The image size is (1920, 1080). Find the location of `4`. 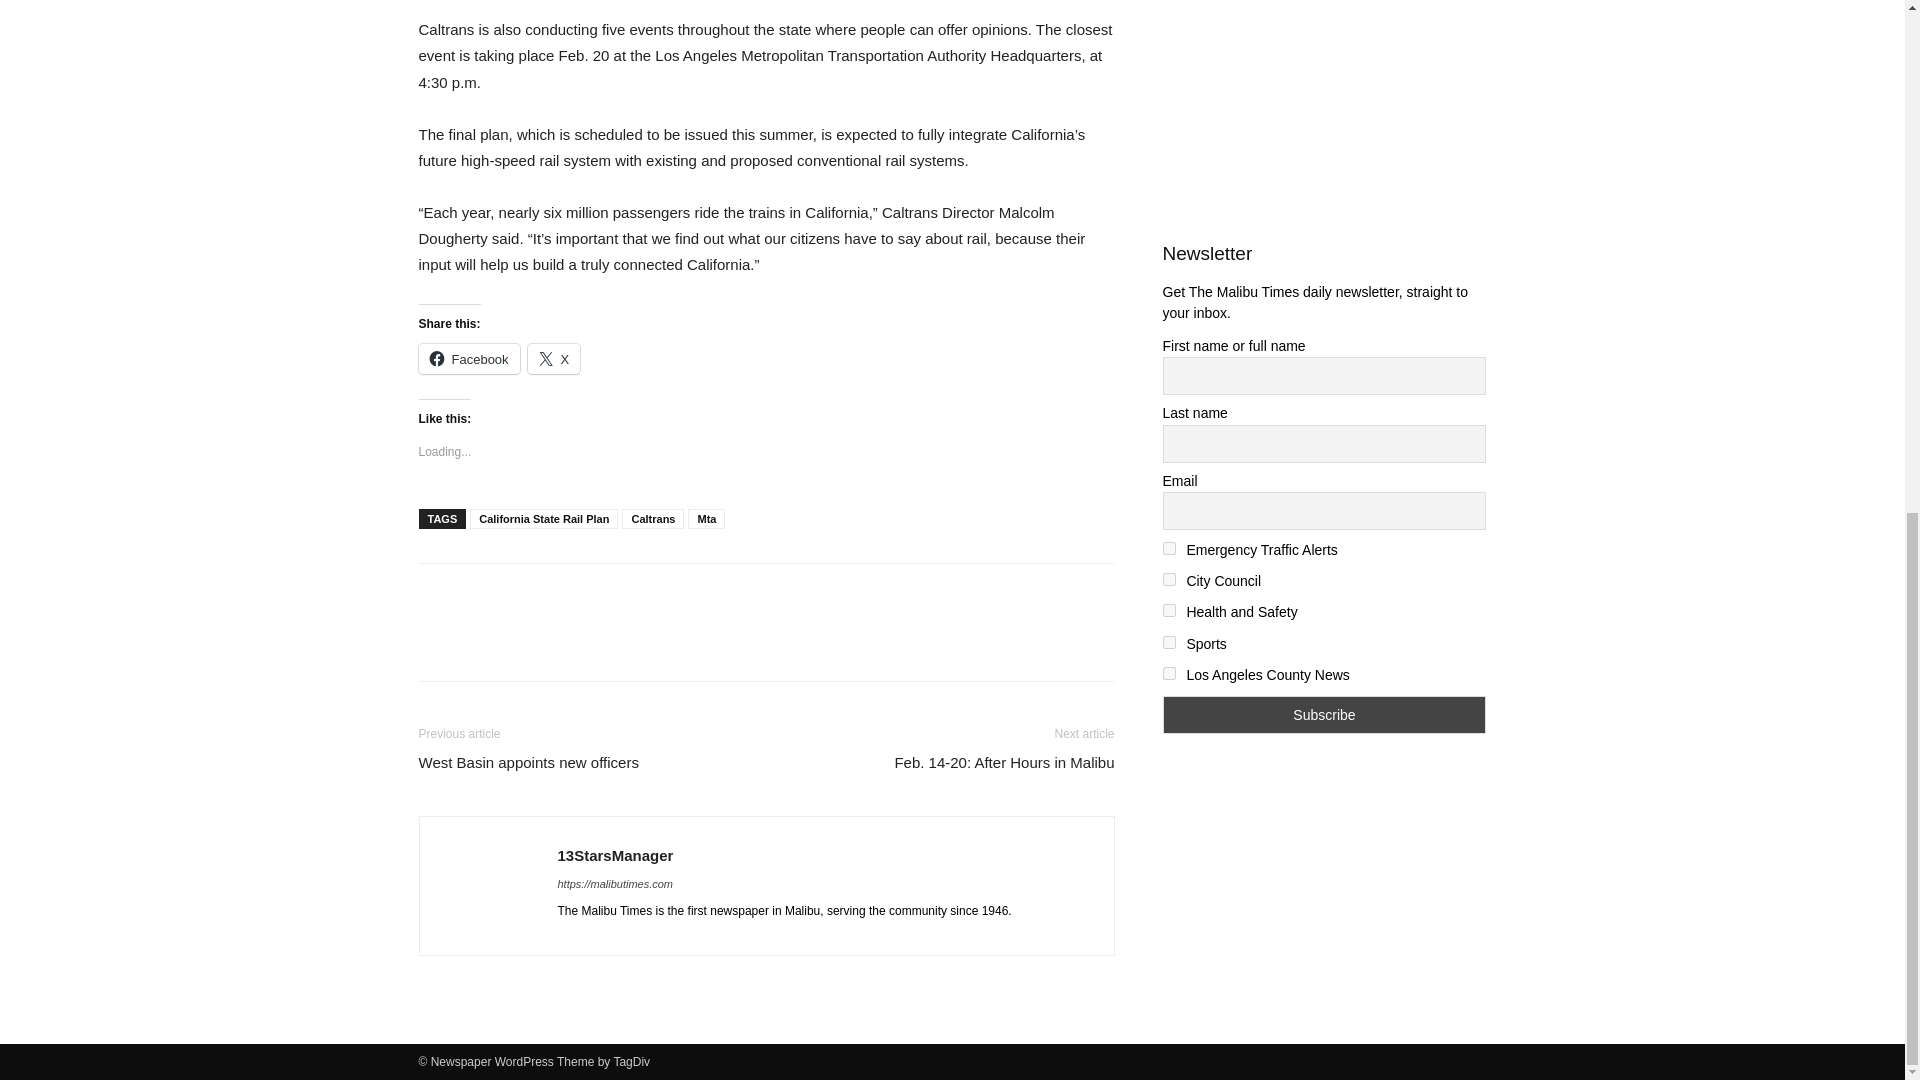

4 is located at coordinates (1168, 610).